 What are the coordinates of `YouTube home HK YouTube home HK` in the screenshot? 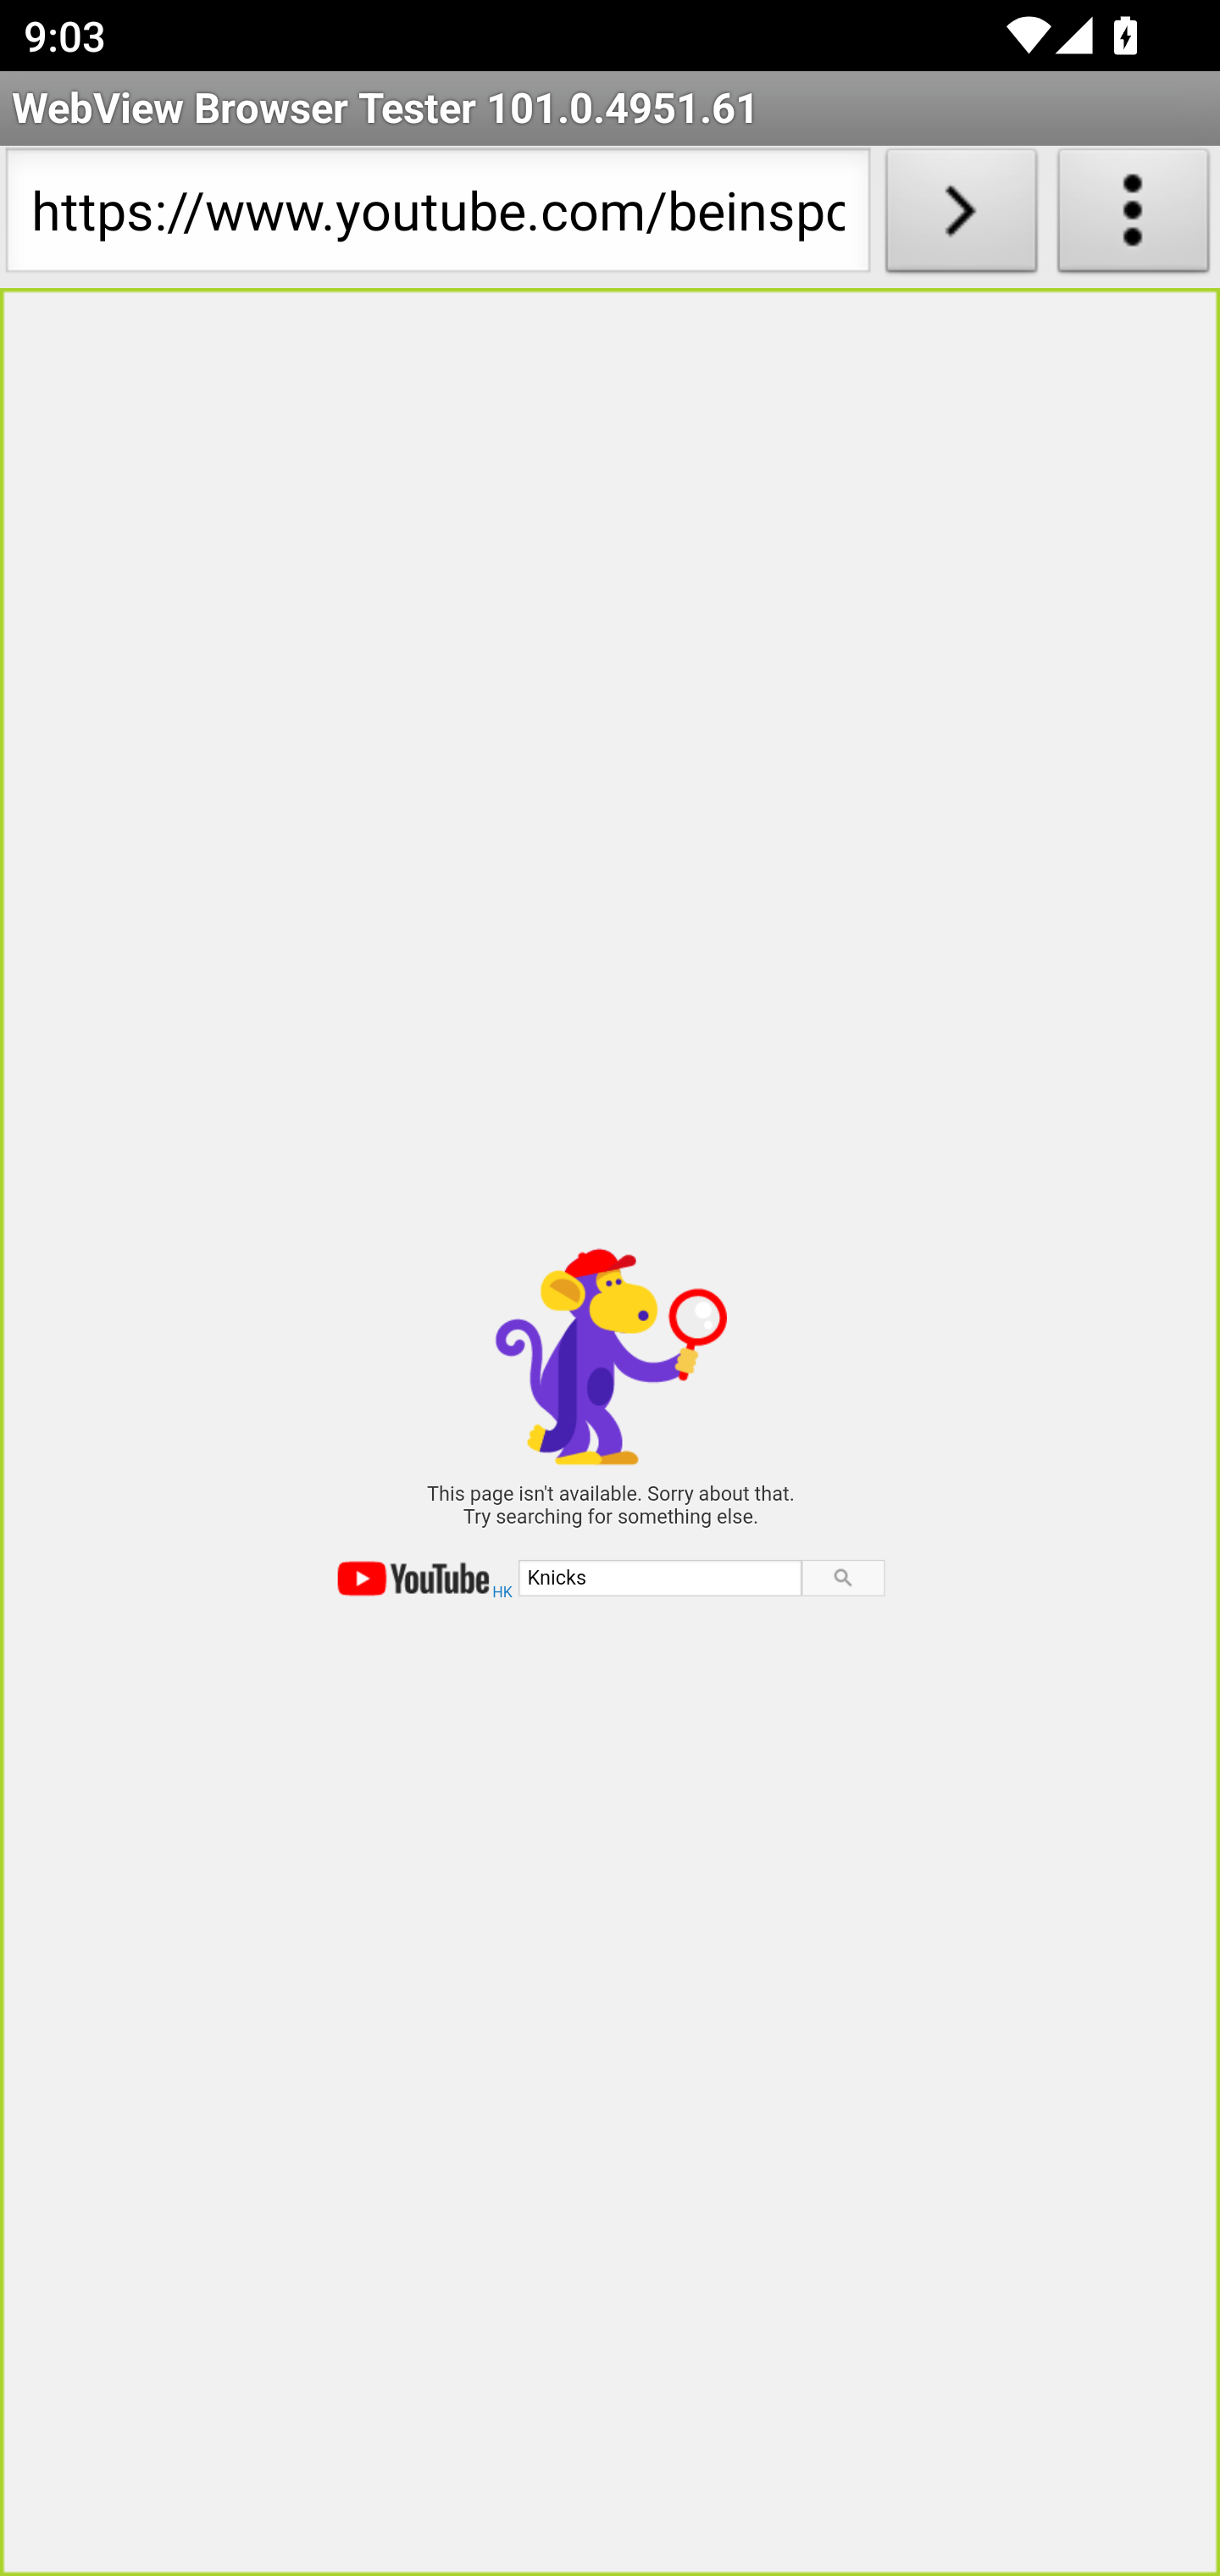 It's located at (425, 1579).